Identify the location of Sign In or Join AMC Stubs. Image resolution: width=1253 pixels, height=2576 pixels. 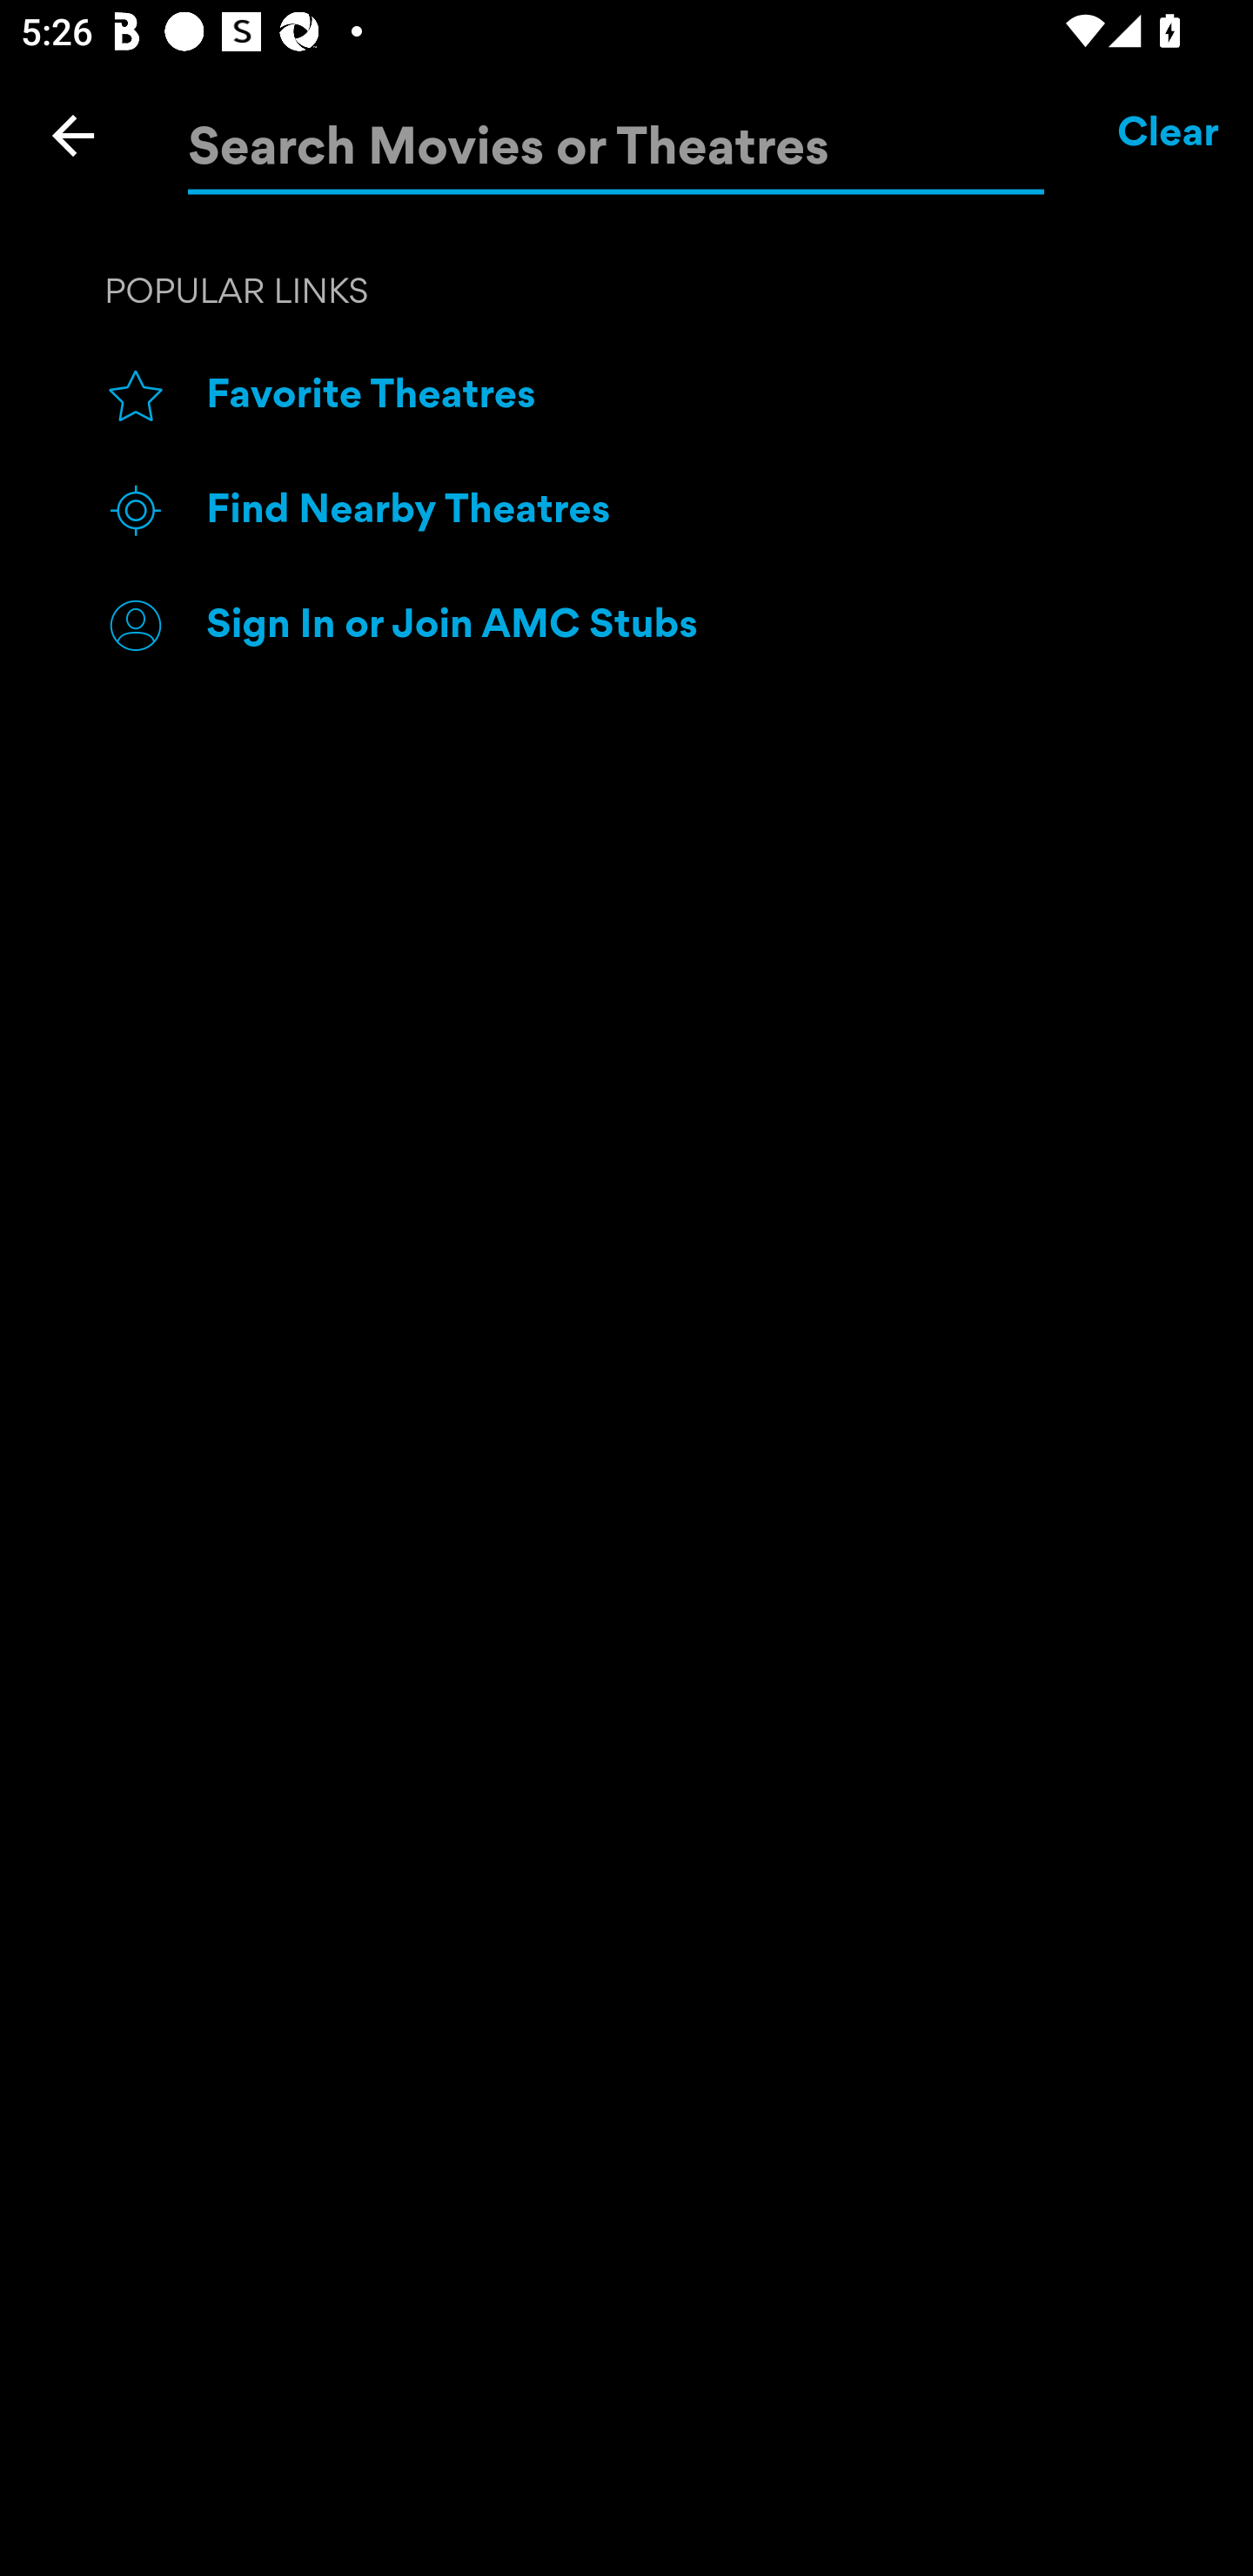
(679, 625).